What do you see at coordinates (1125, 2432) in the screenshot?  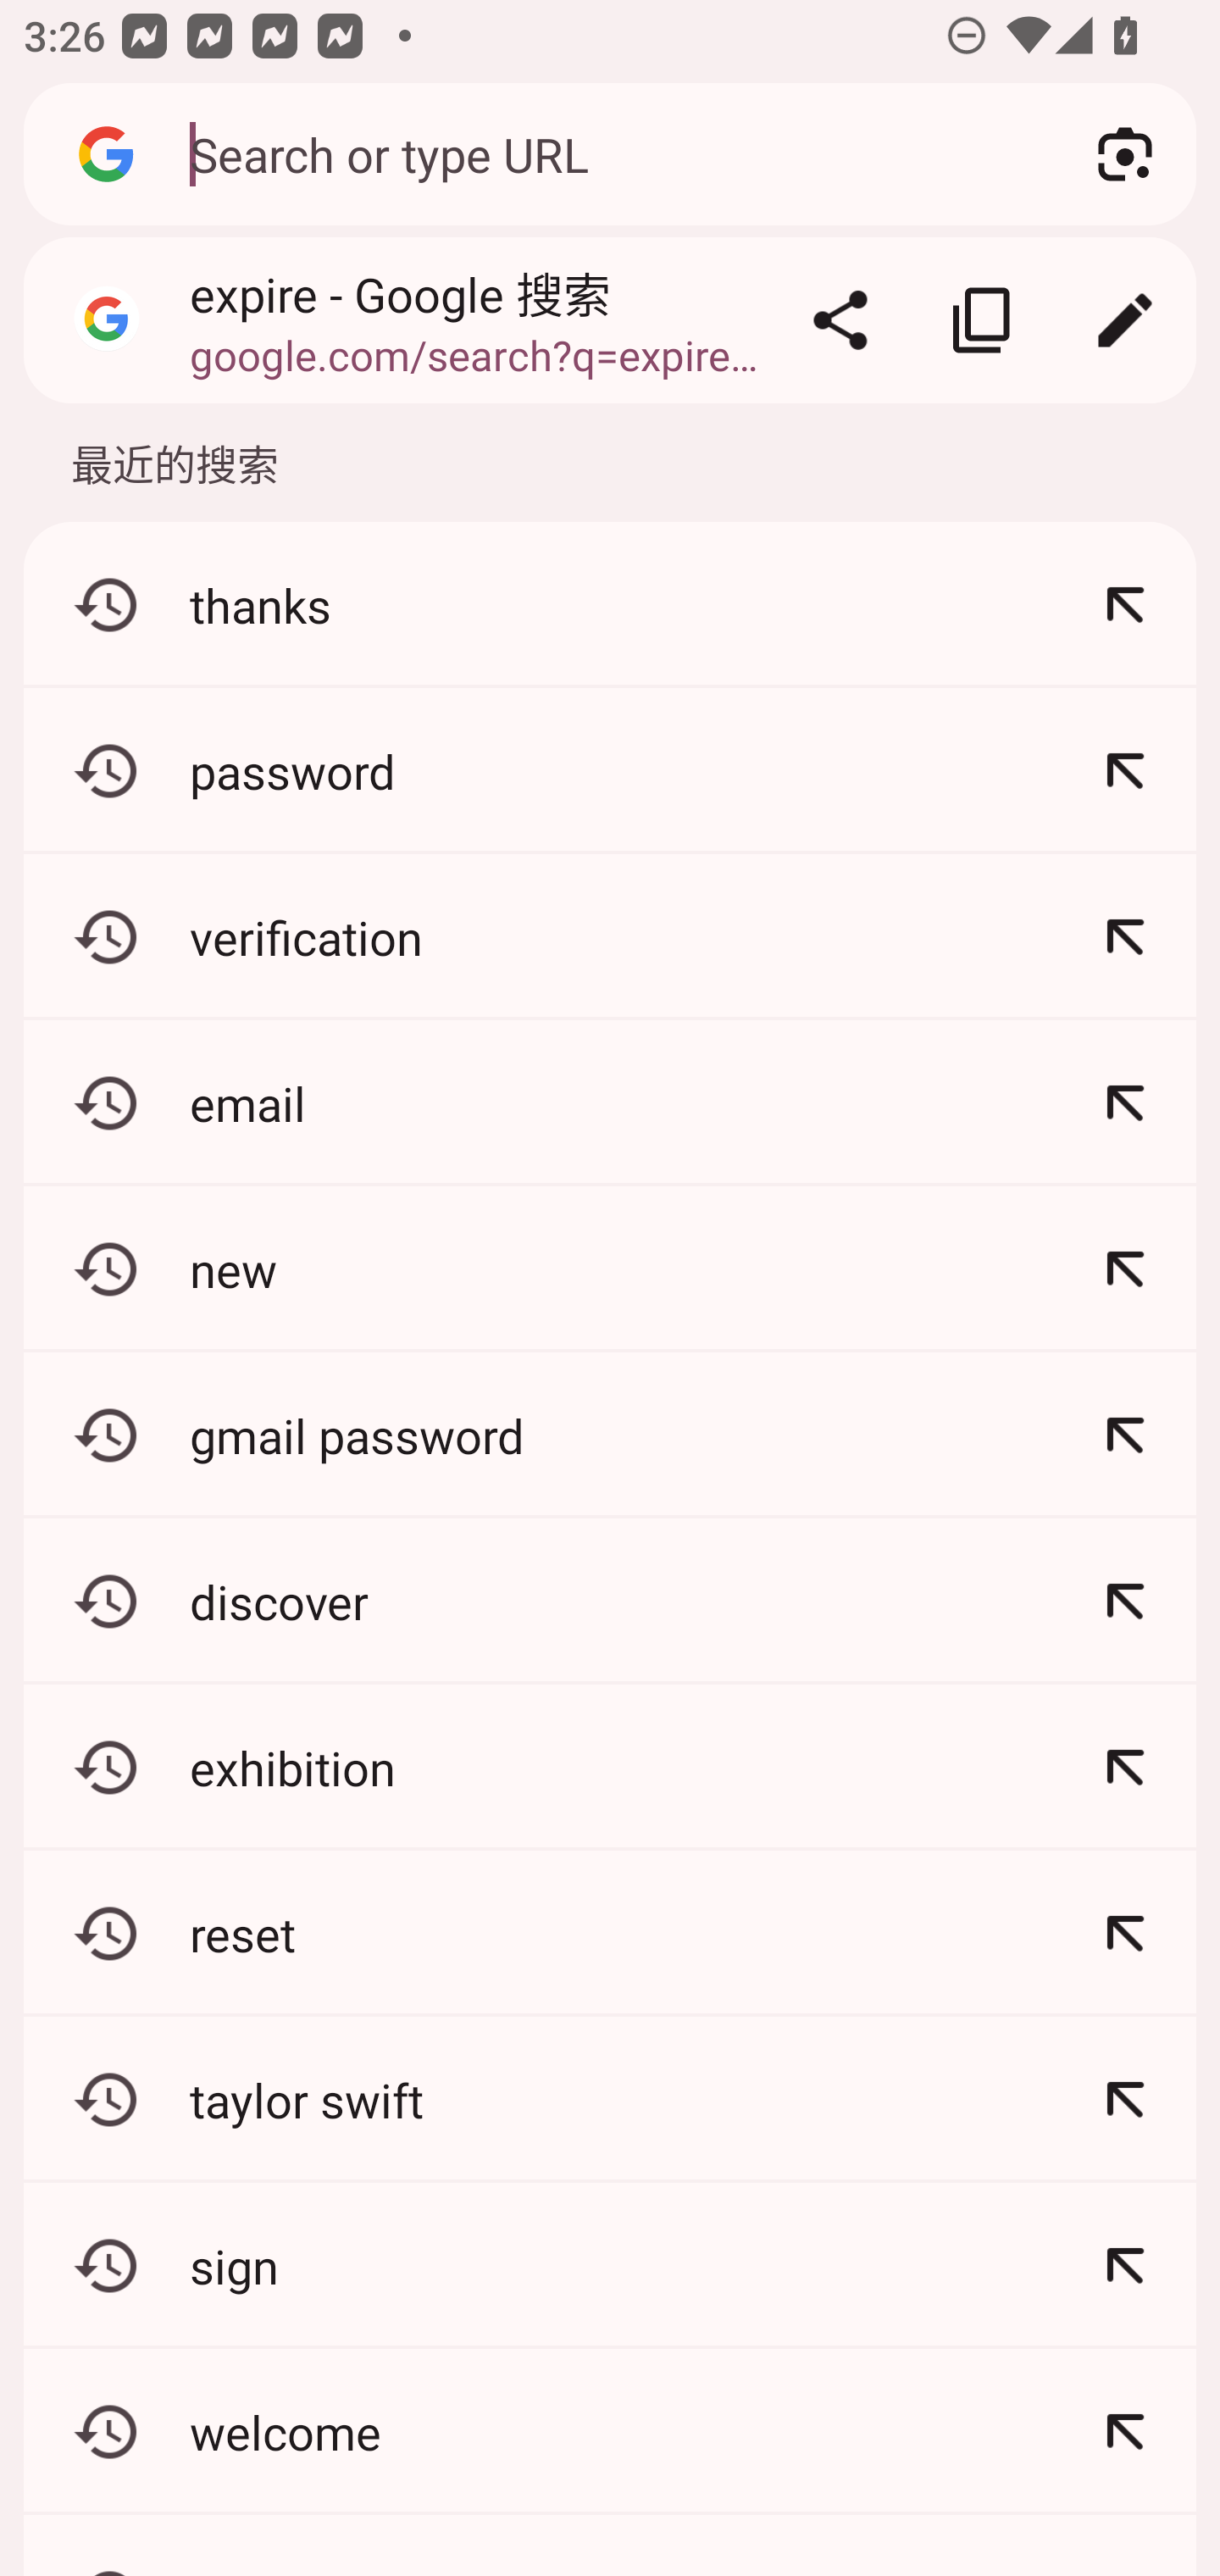 I see `Refine: welcome` at bounding box center [1125, 2432].